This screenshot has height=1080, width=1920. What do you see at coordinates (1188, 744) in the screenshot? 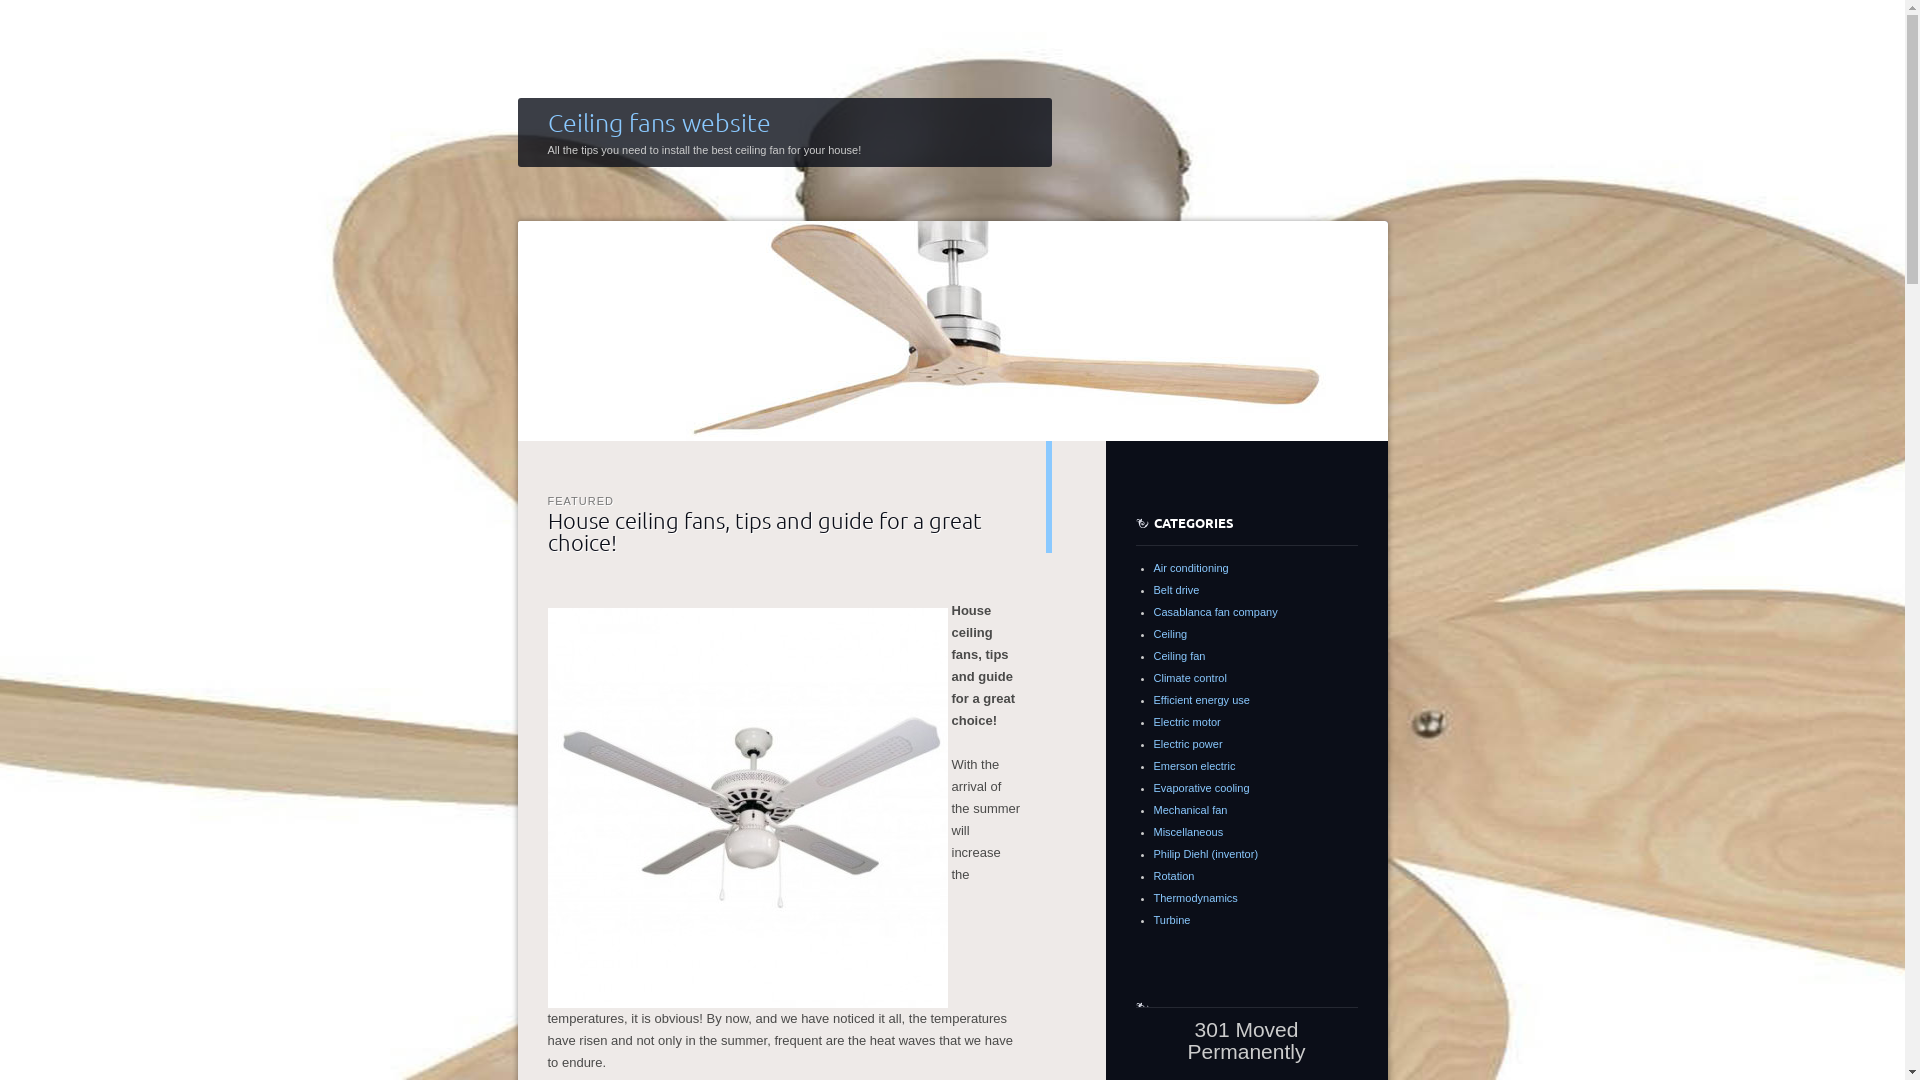
I see `Electric power` at bounding box center [1188, 744].